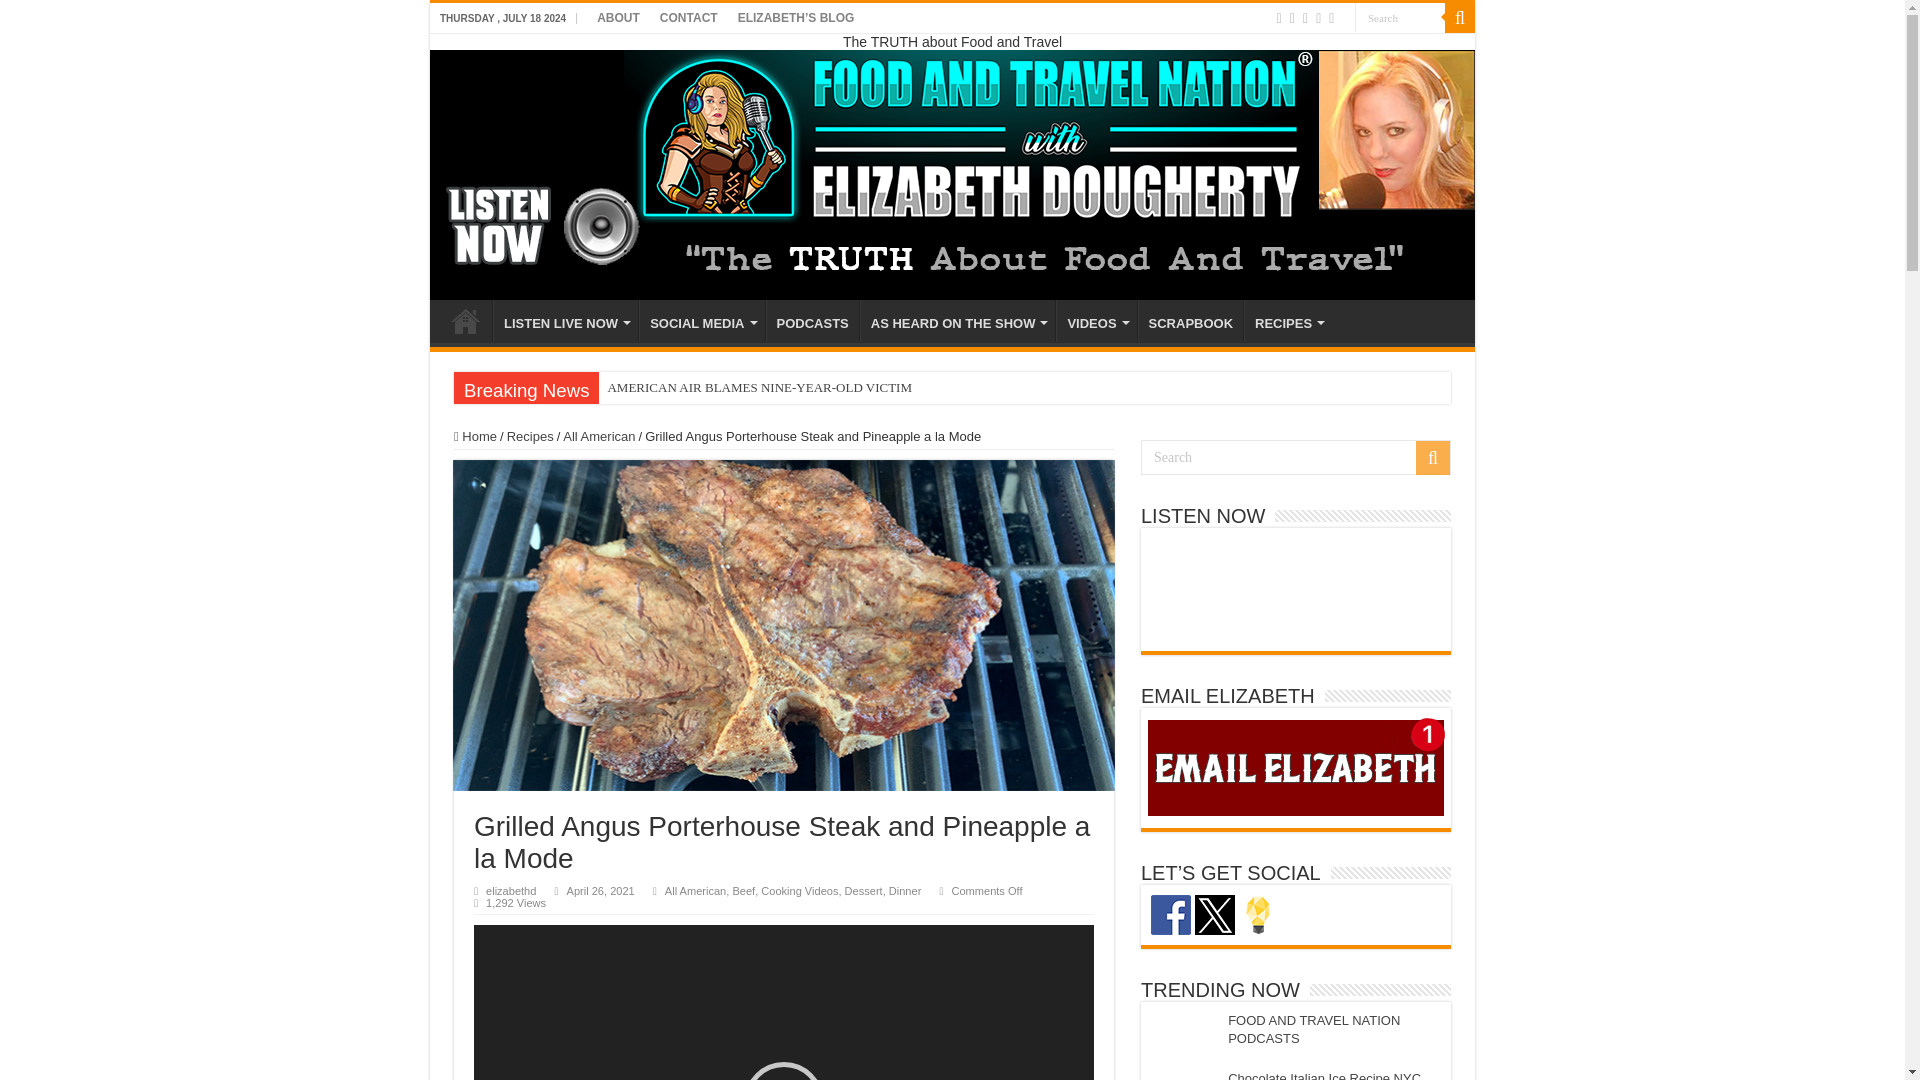 This screenshot has height=1080, width=1920. I want to click on Search, so click(1296, 457).